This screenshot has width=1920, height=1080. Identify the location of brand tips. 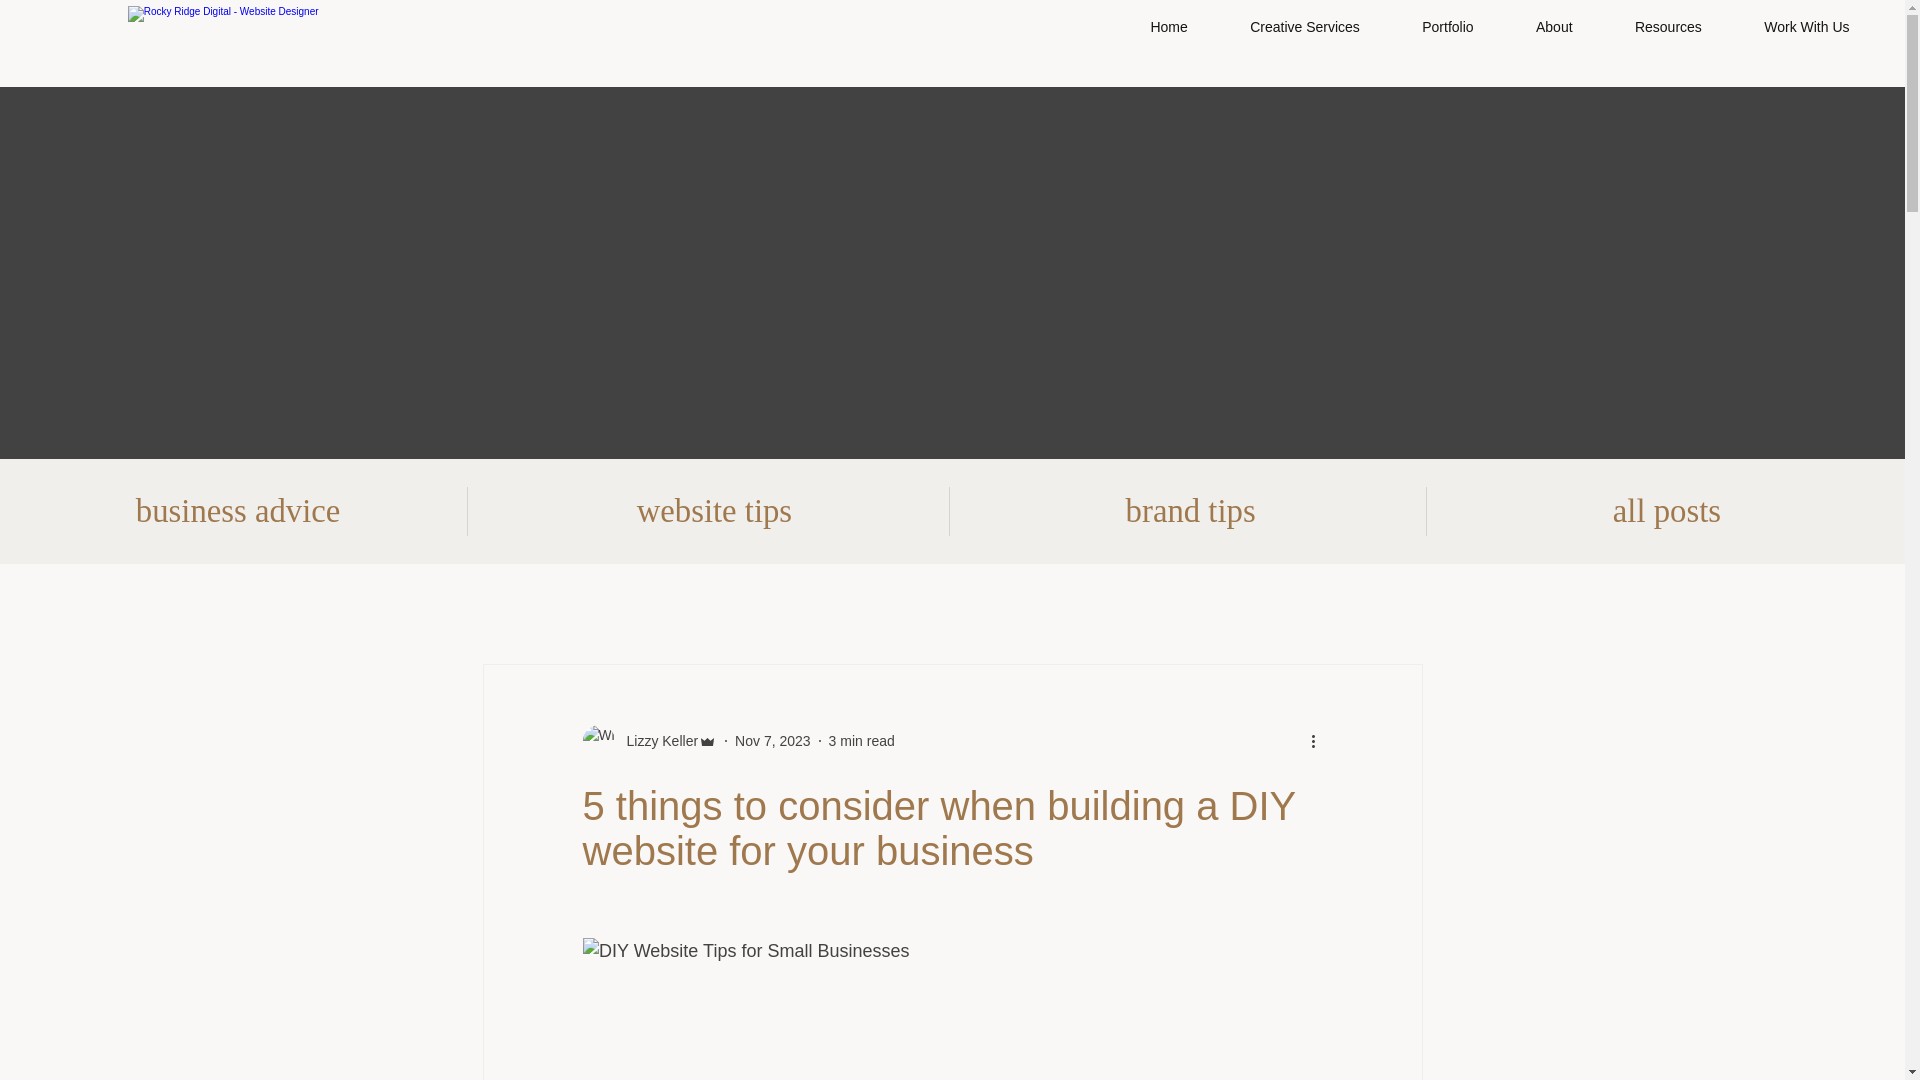
(722, 604).